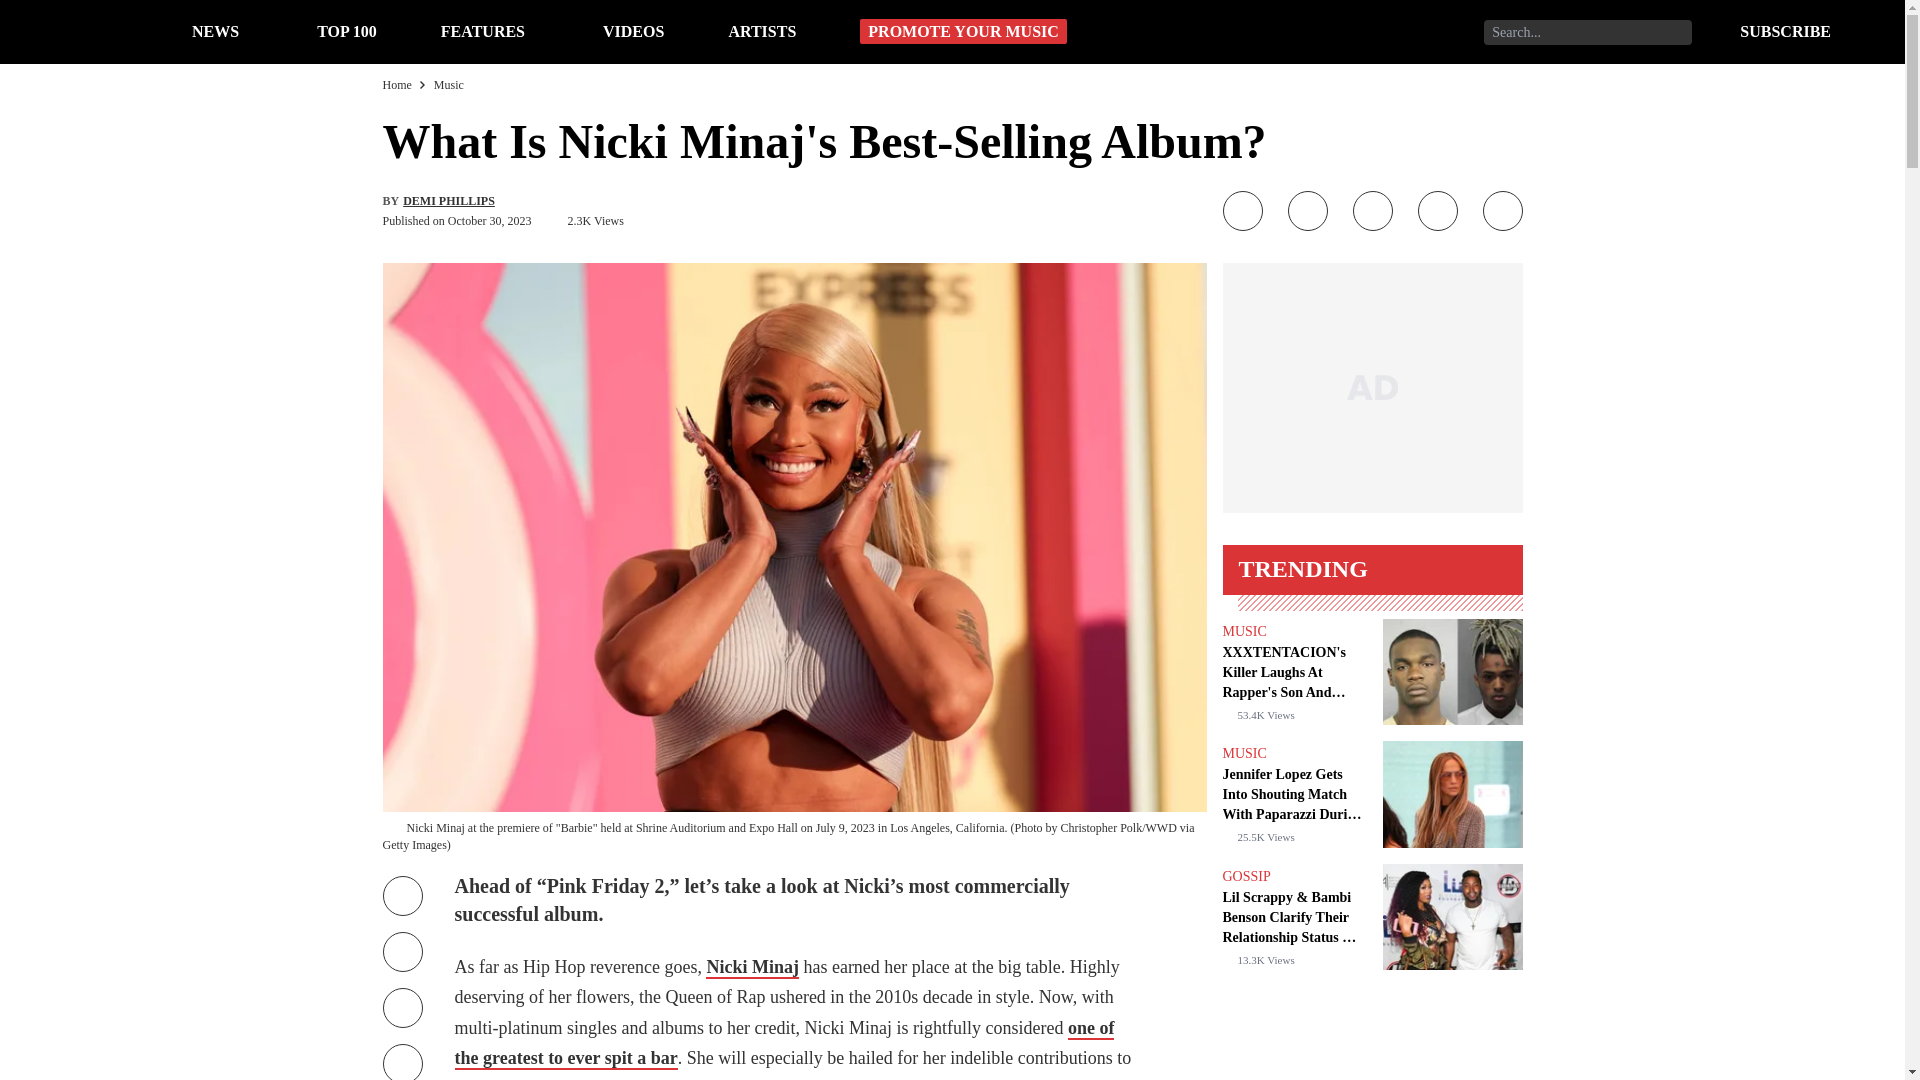  I want to click on one of the greatest to ever spit a bar, so click(783, 1044).